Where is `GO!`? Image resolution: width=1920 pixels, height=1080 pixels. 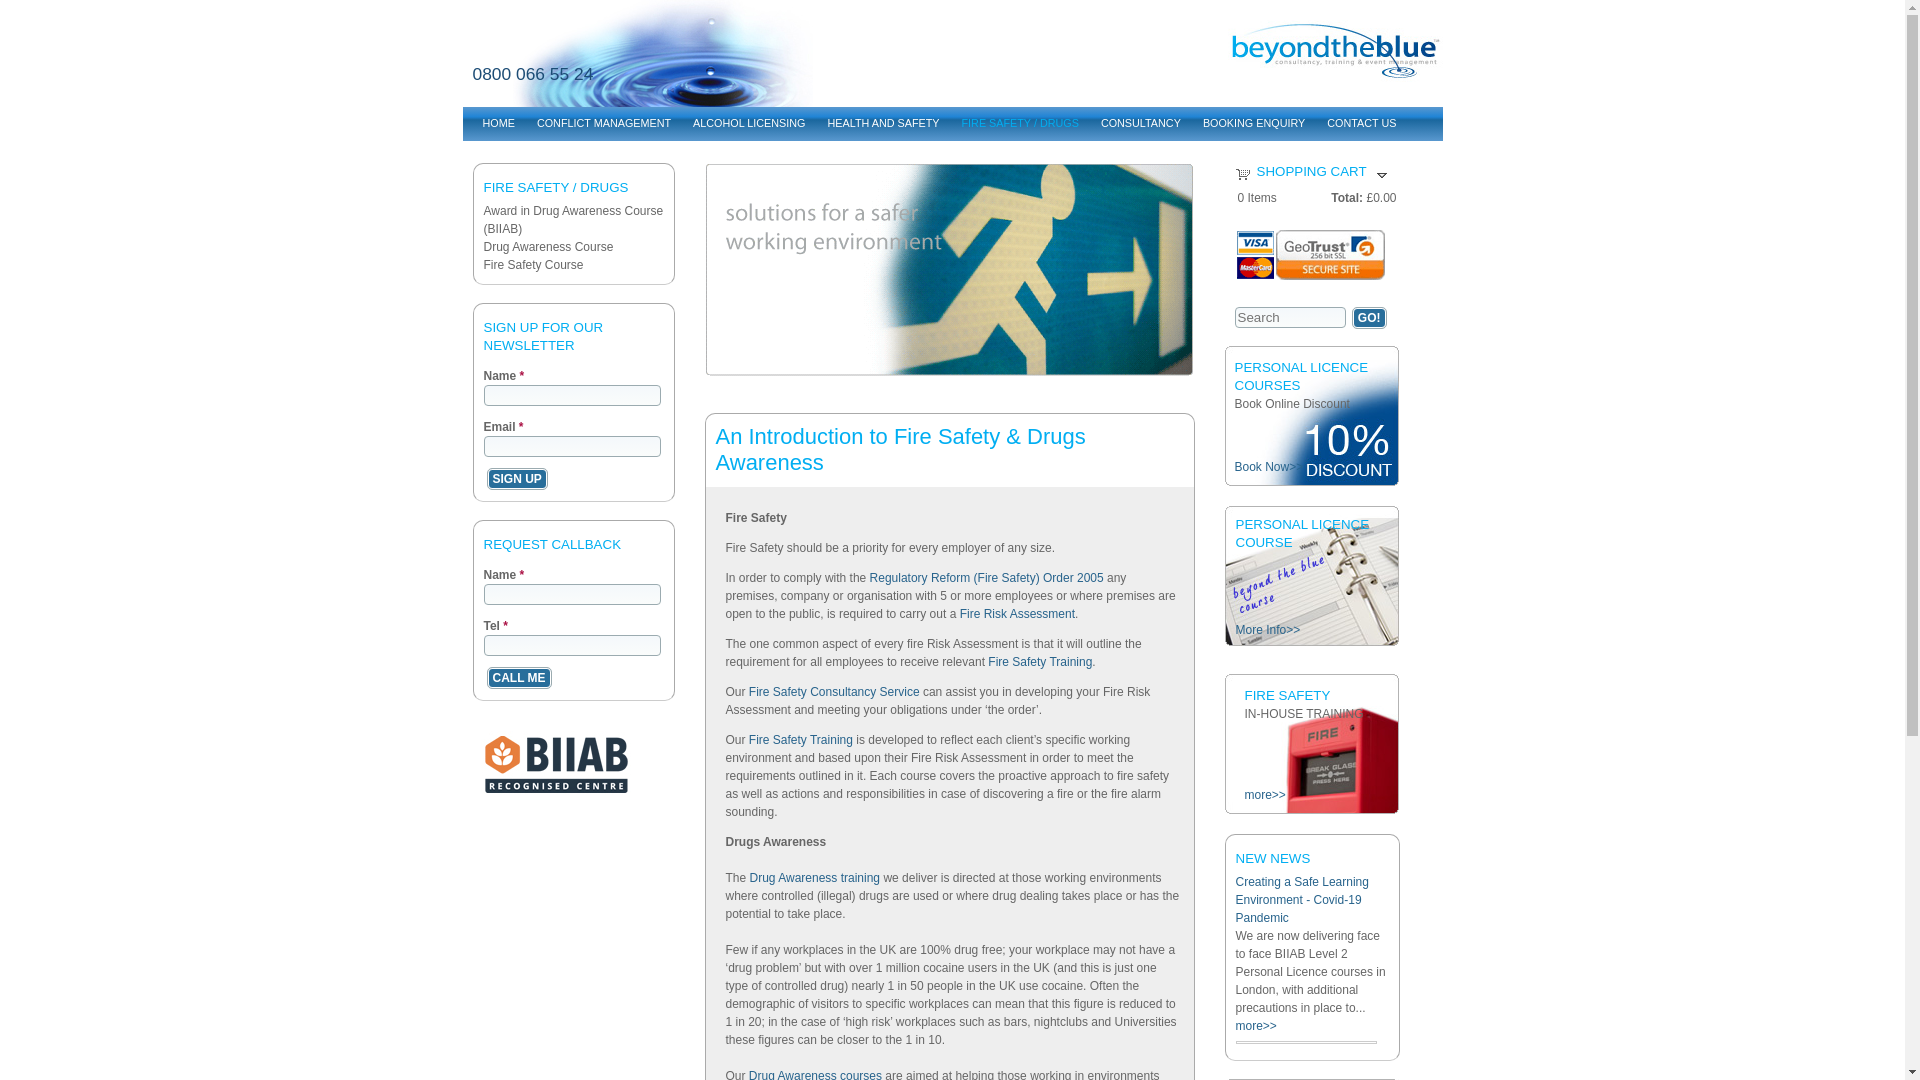
GO! is located at coordinates (1370, 318).